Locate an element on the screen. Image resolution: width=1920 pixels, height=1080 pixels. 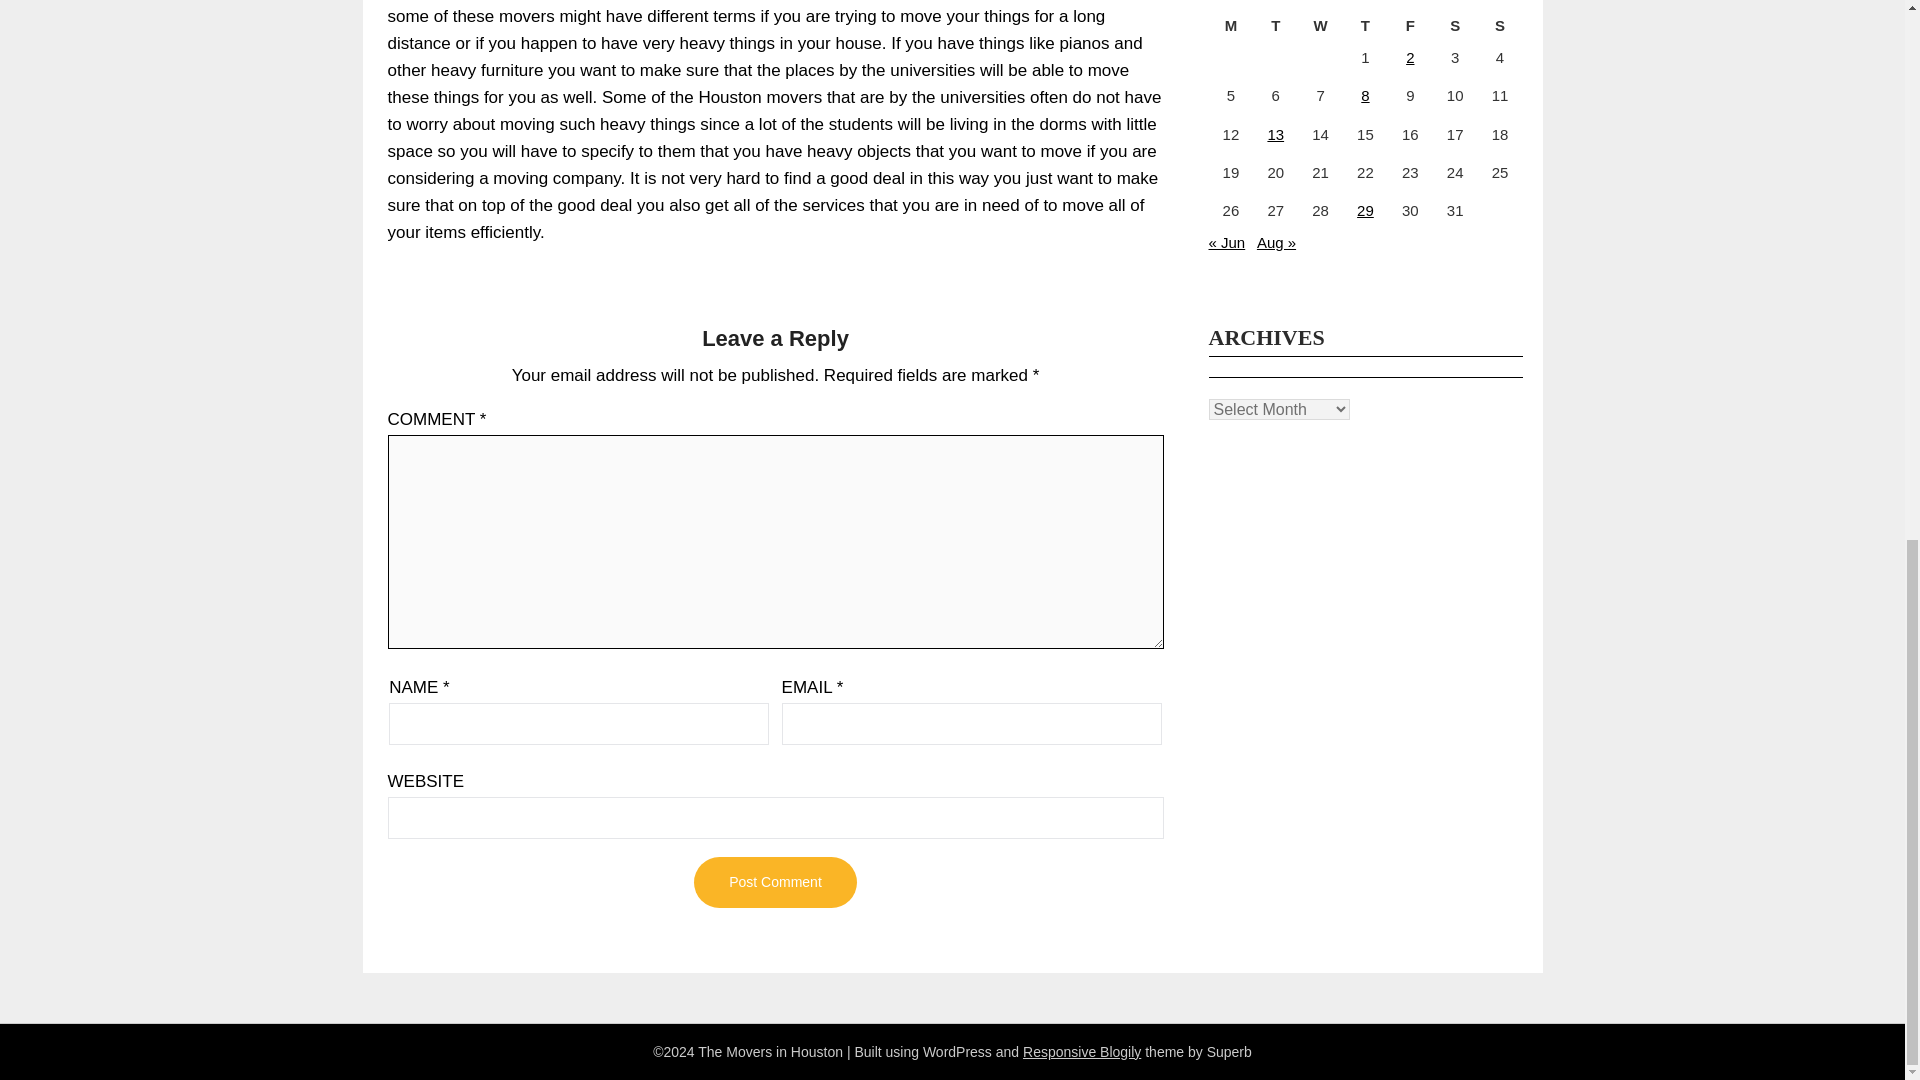
8 is located at coordinates (1364, 95).